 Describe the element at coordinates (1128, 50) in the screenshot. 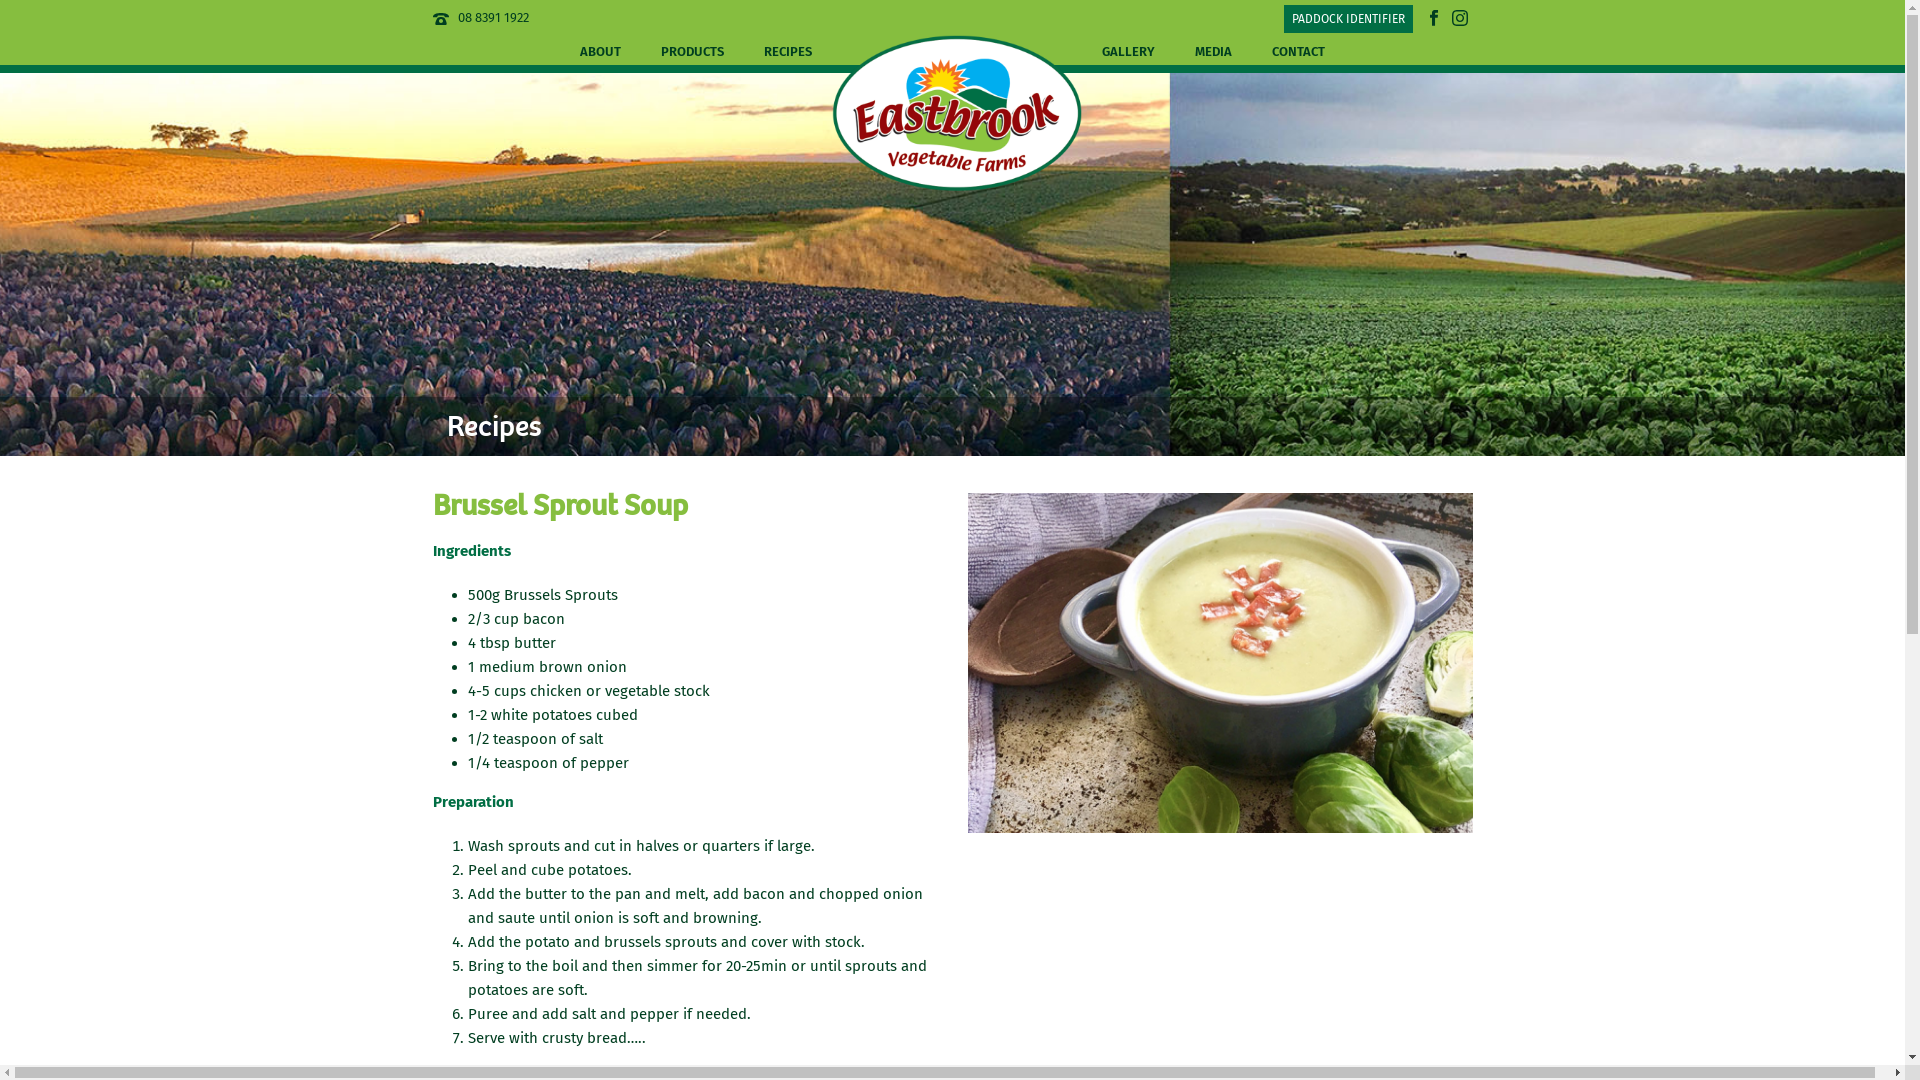

I see `GALLERY` at that location.